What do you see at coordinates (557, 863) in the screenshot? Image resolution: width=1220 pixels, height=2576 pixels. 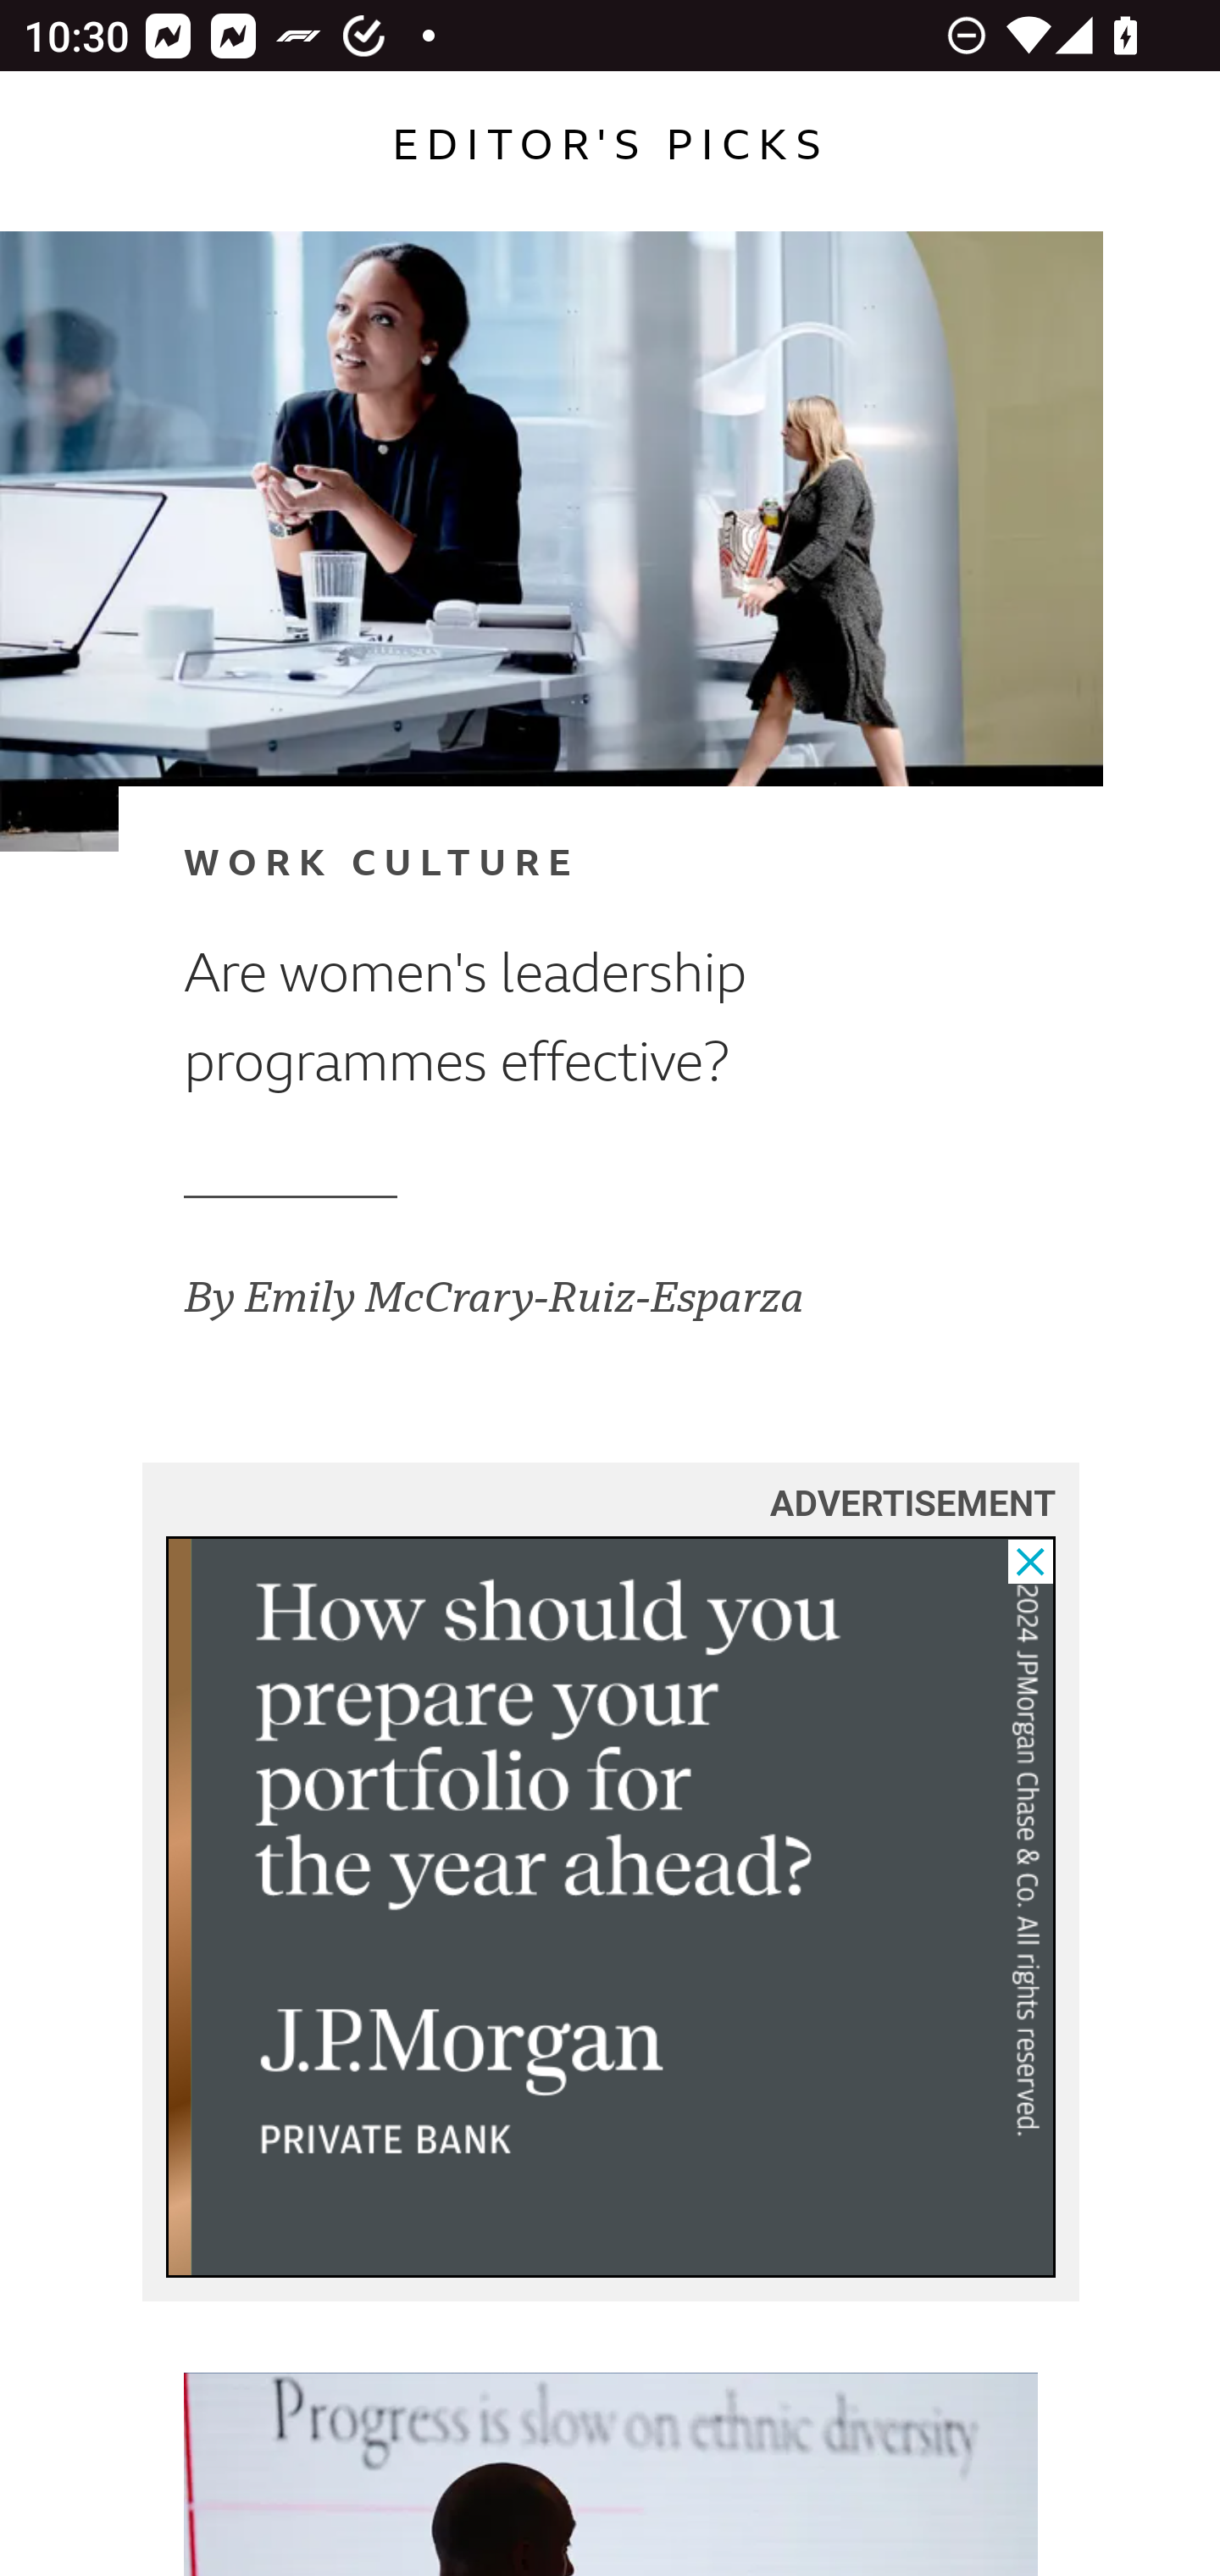 I see `WORK CULTURE` at bounding box center [557, 863].